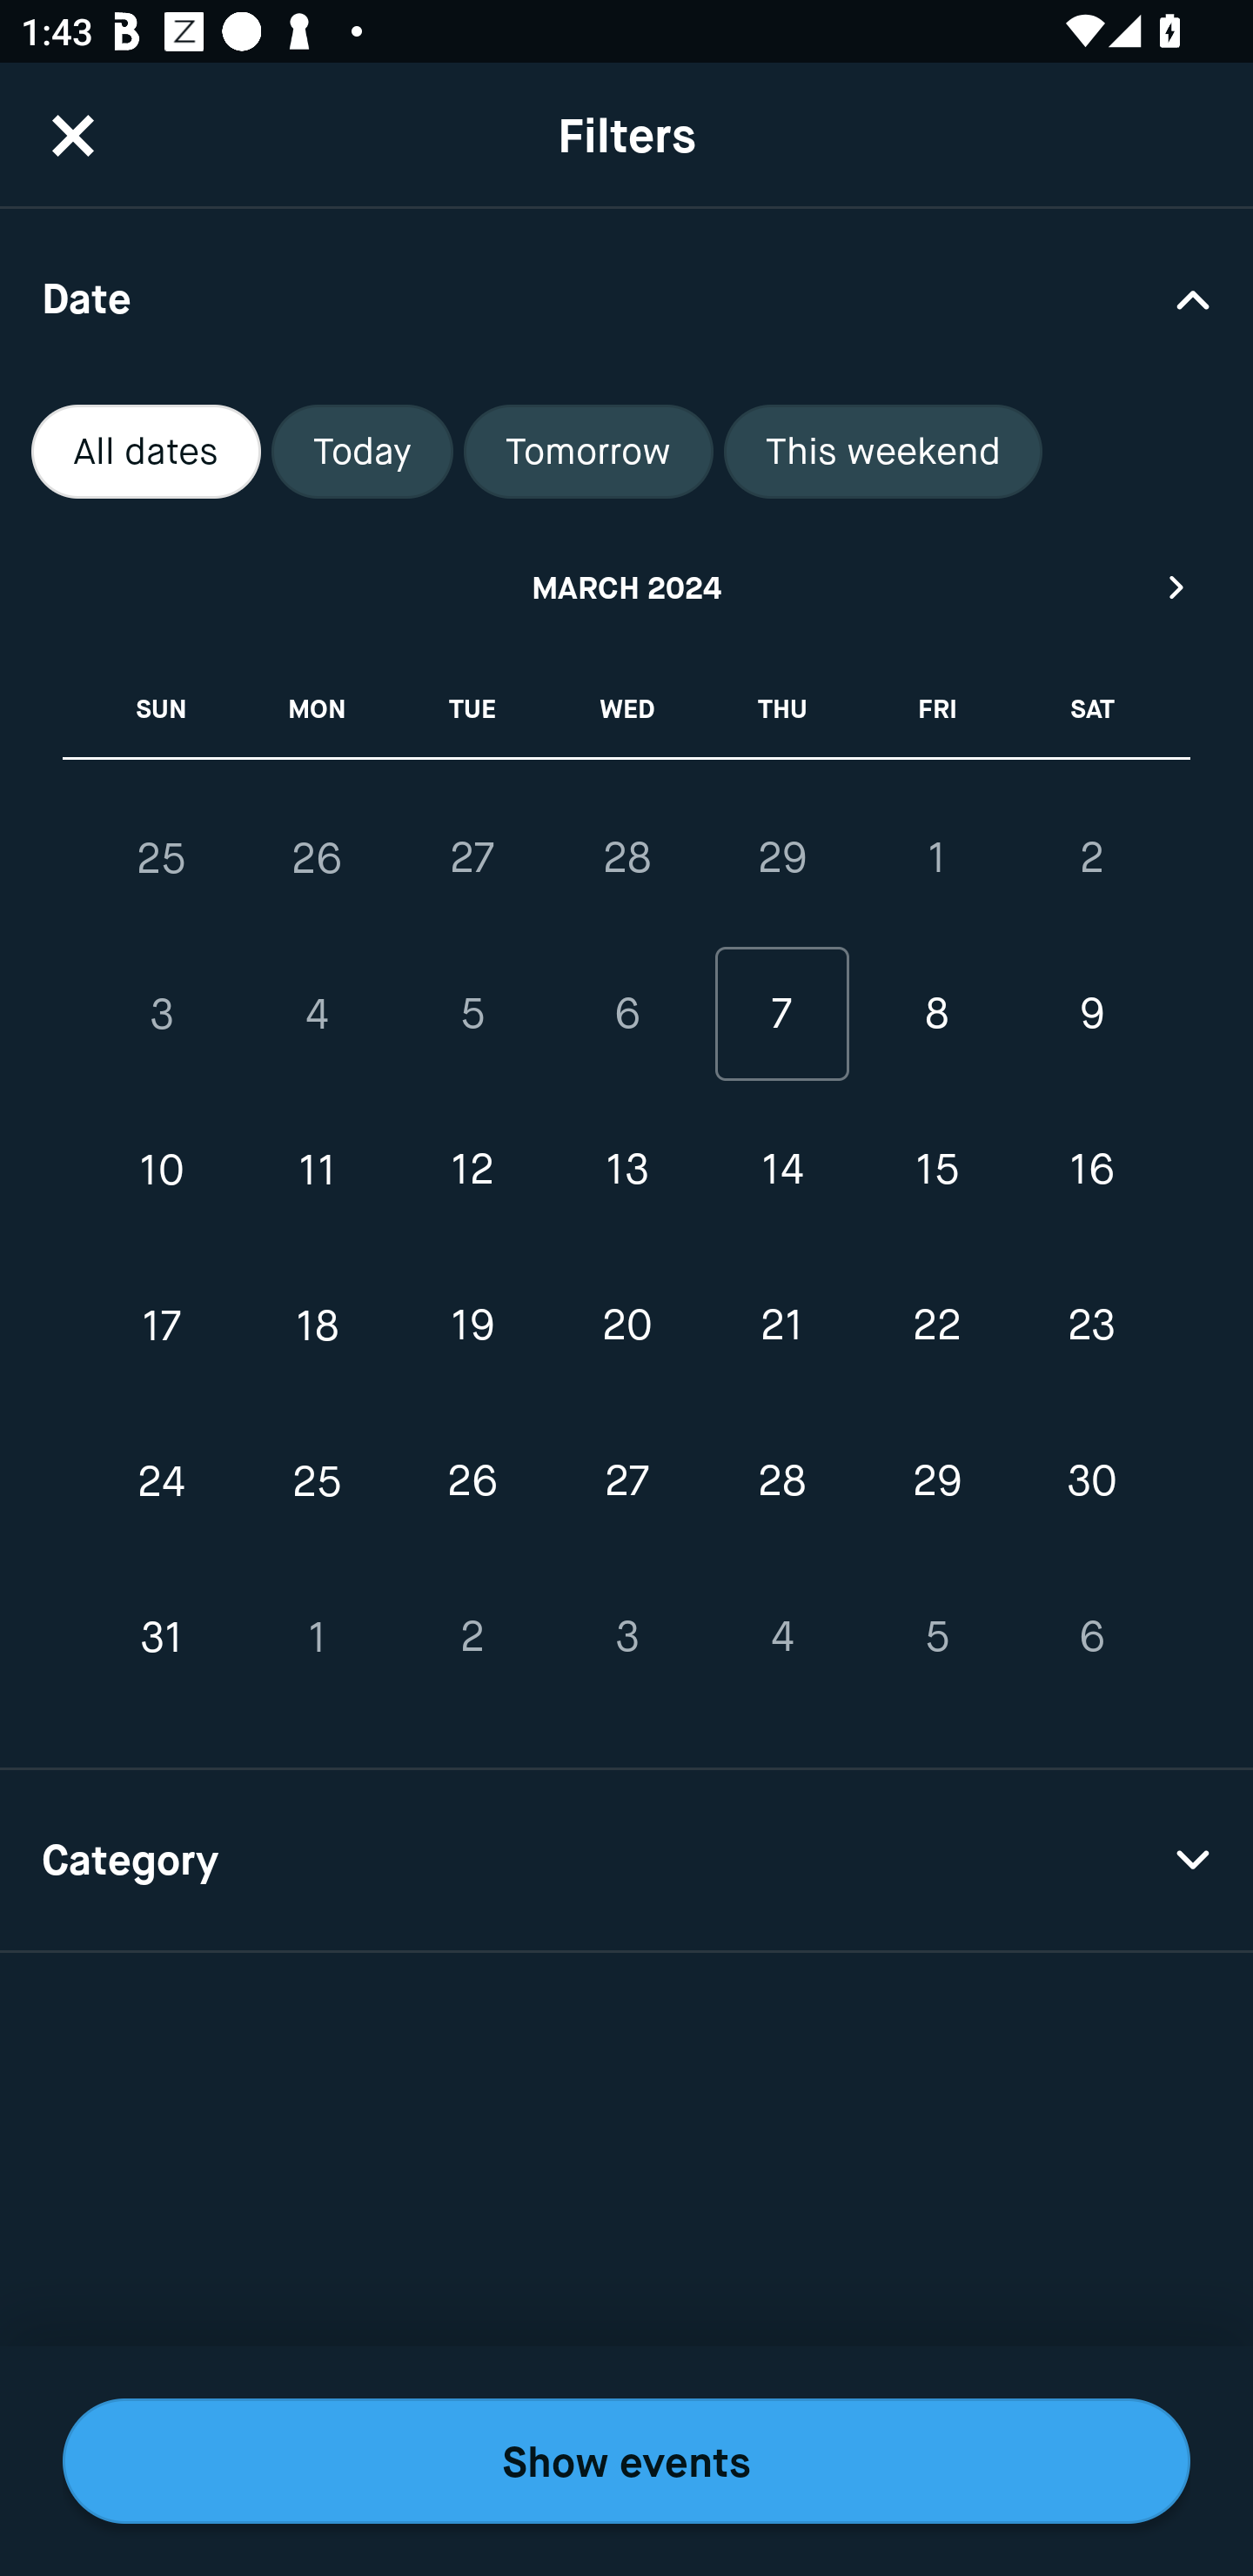  I want to click on 18, so click(317, 1325).